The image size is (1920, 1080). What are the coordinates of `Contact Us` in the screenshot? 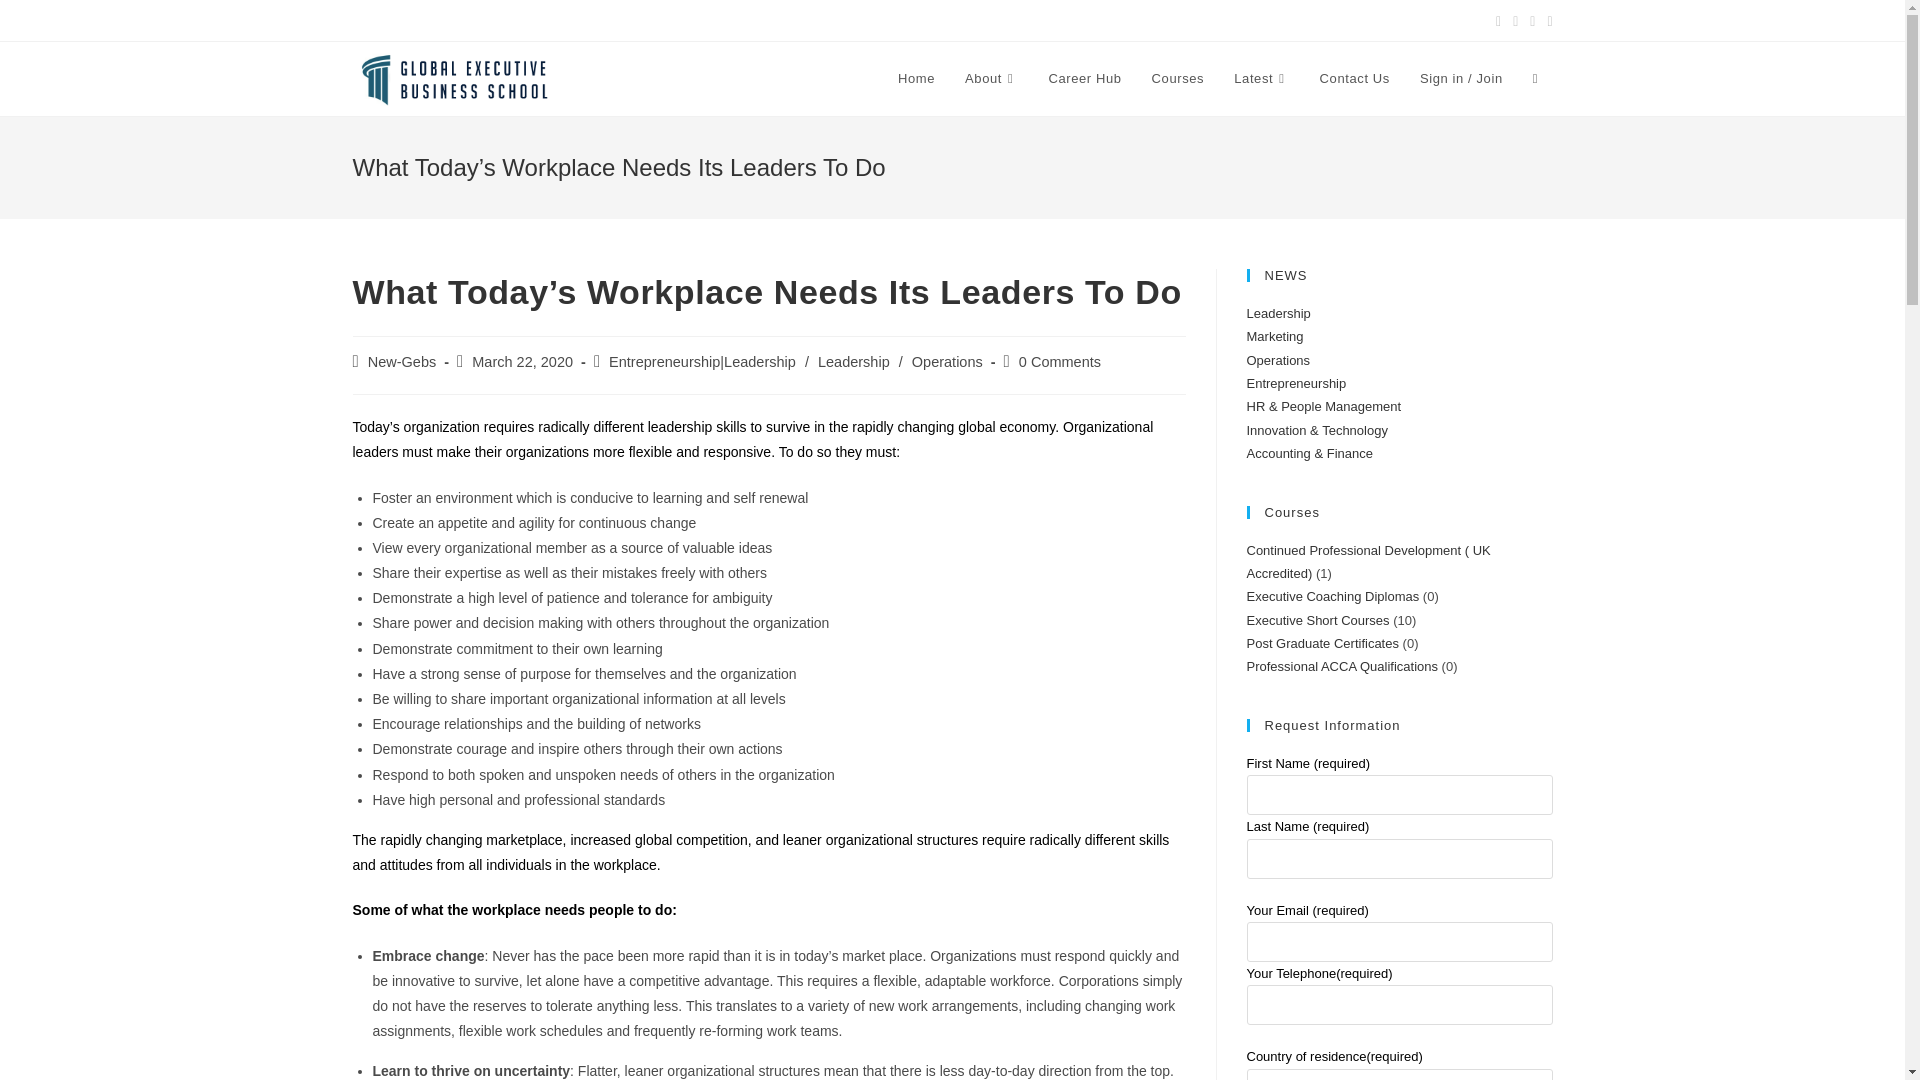 It's located at (1355, 78).